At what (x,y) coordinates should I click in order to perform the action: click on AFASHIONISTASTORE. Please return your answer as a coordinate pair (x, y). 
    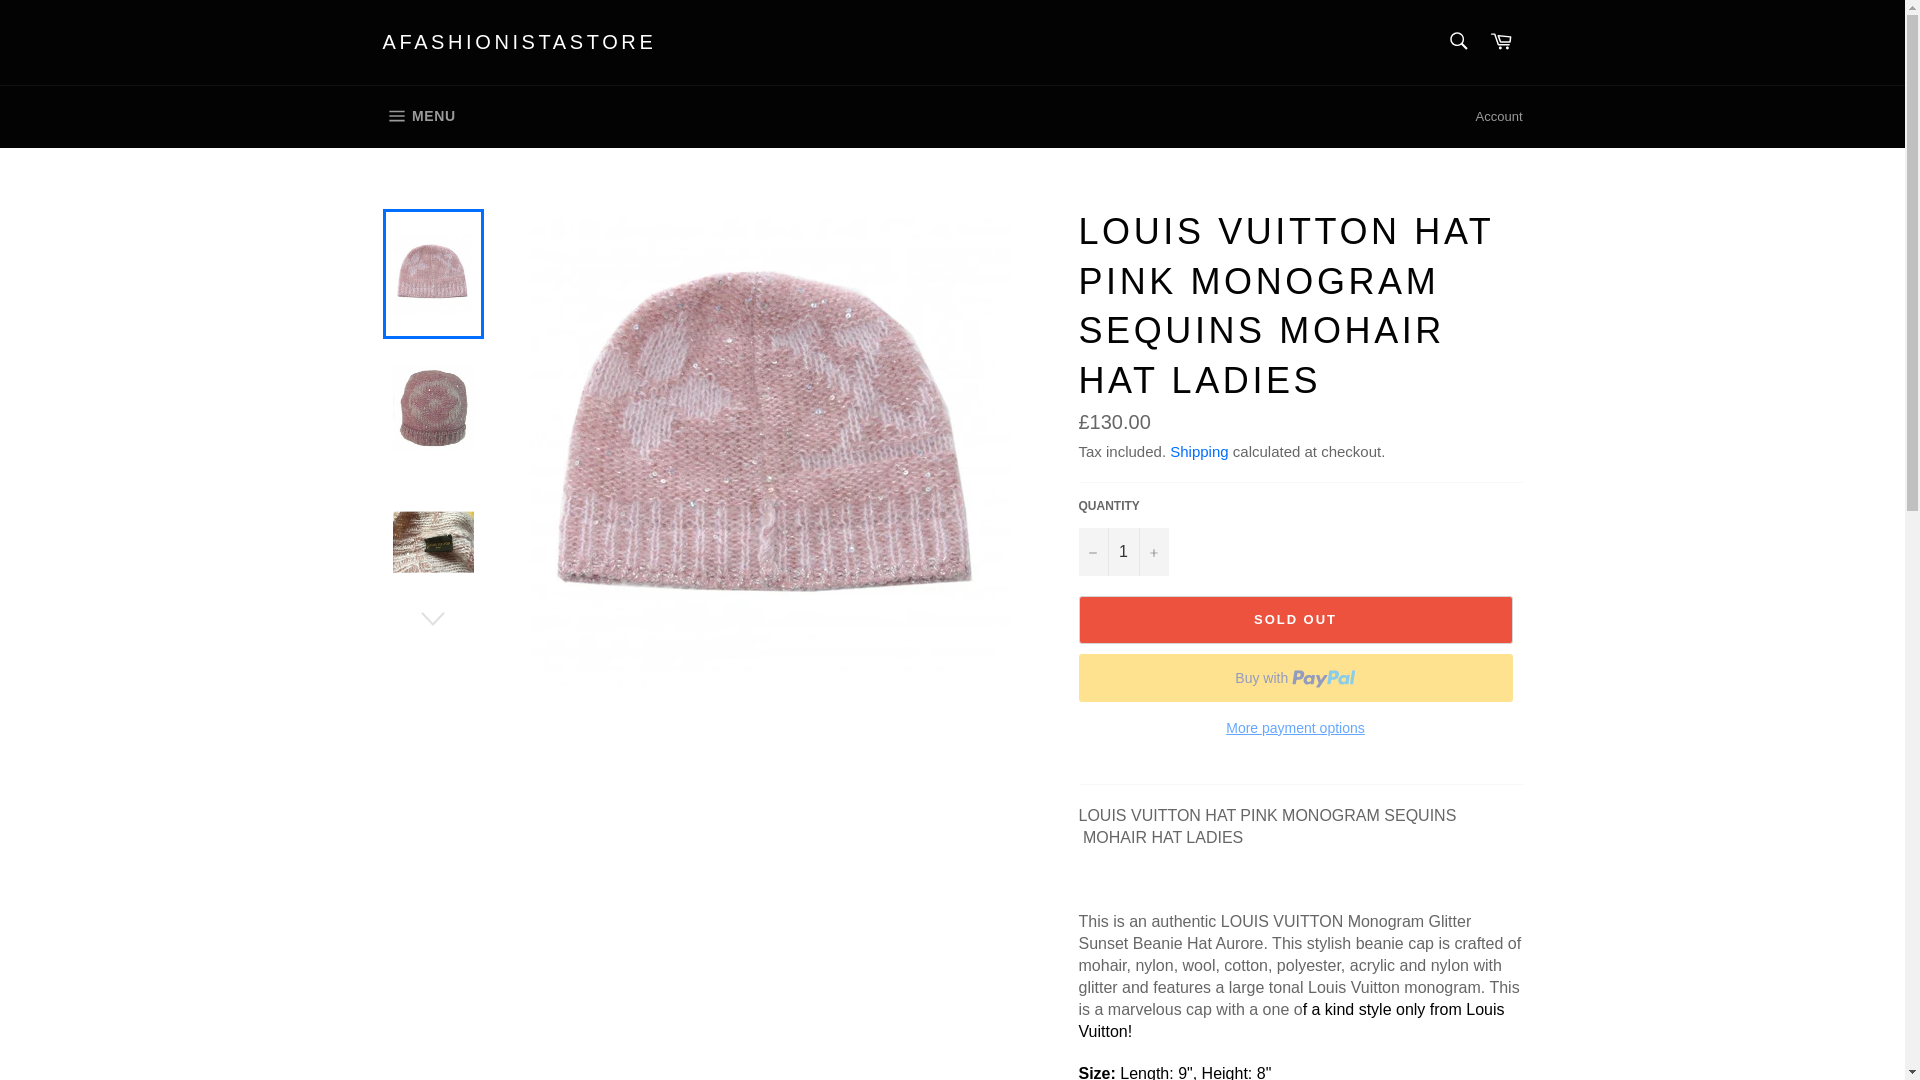
    Looking at the image, I should click on (1457, 40).